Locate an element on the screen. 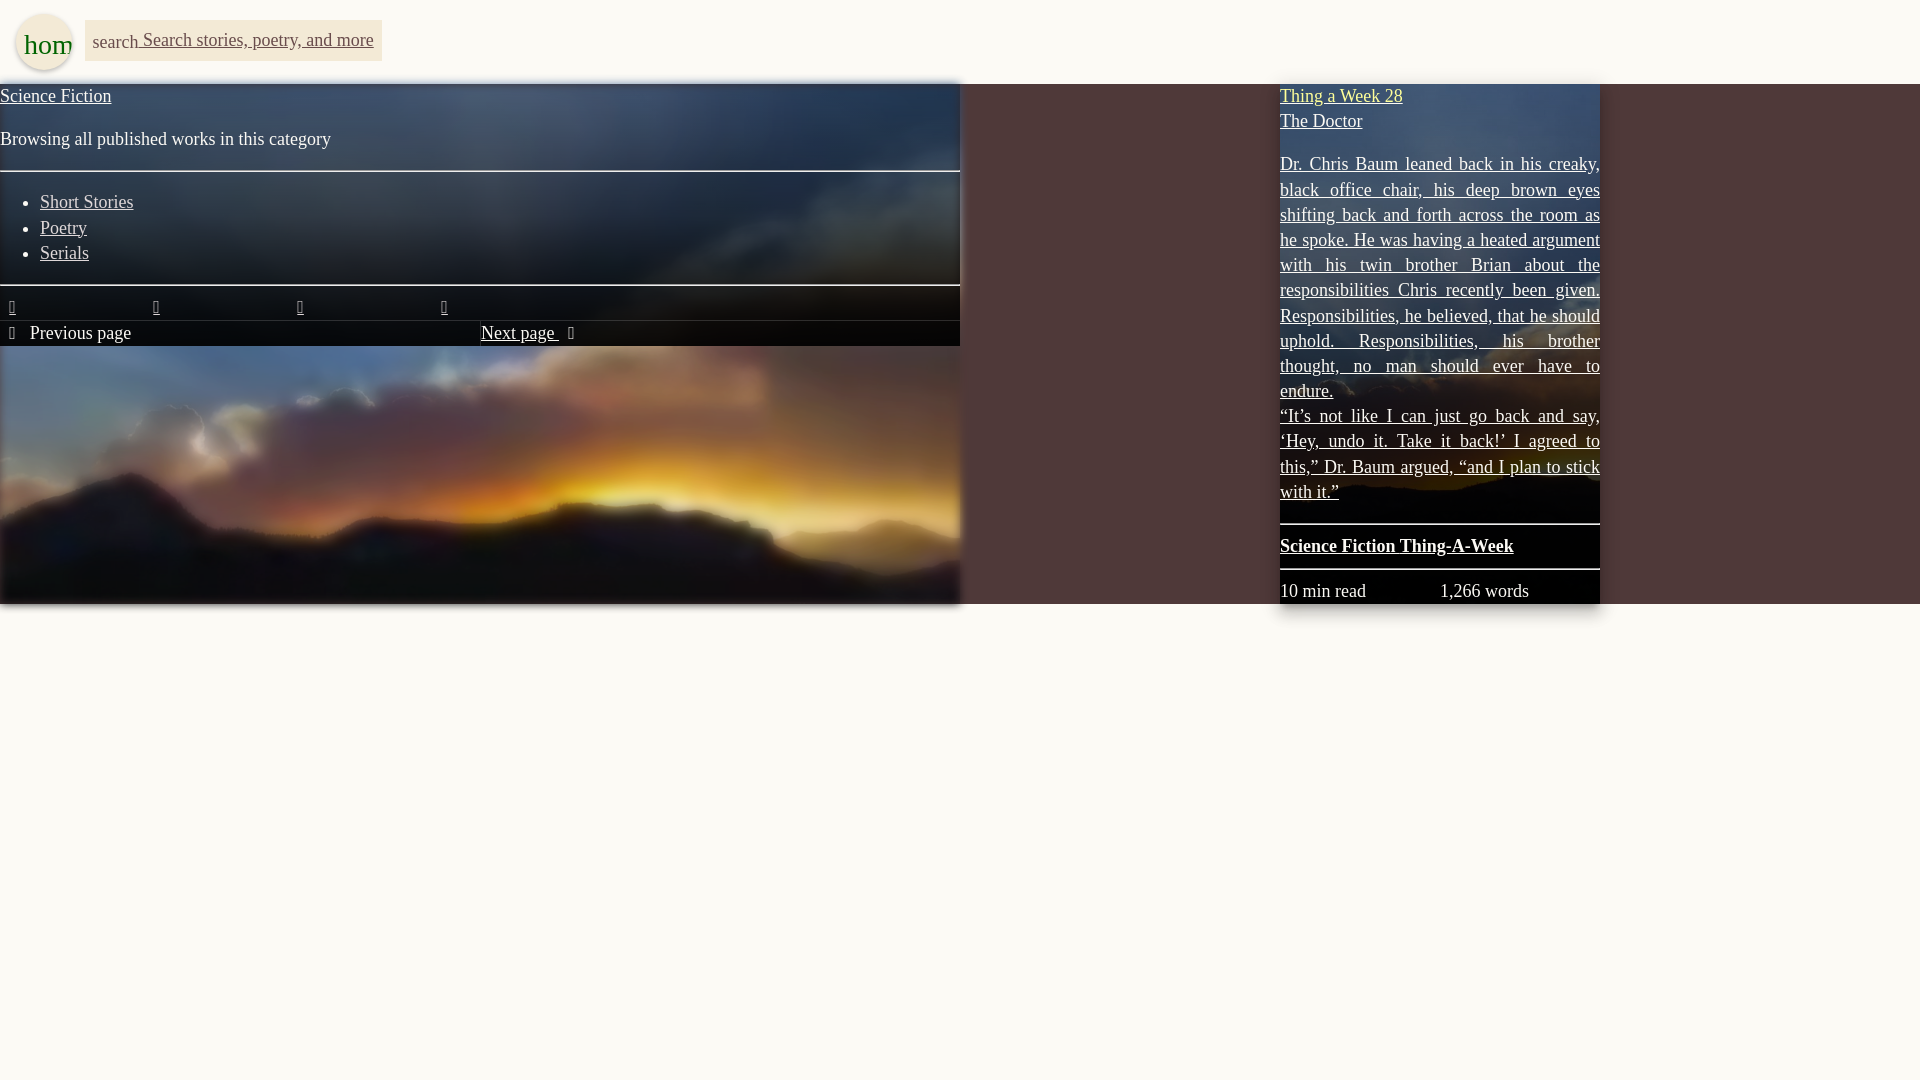  Science Fiction is located at coordinates (1340, 546).